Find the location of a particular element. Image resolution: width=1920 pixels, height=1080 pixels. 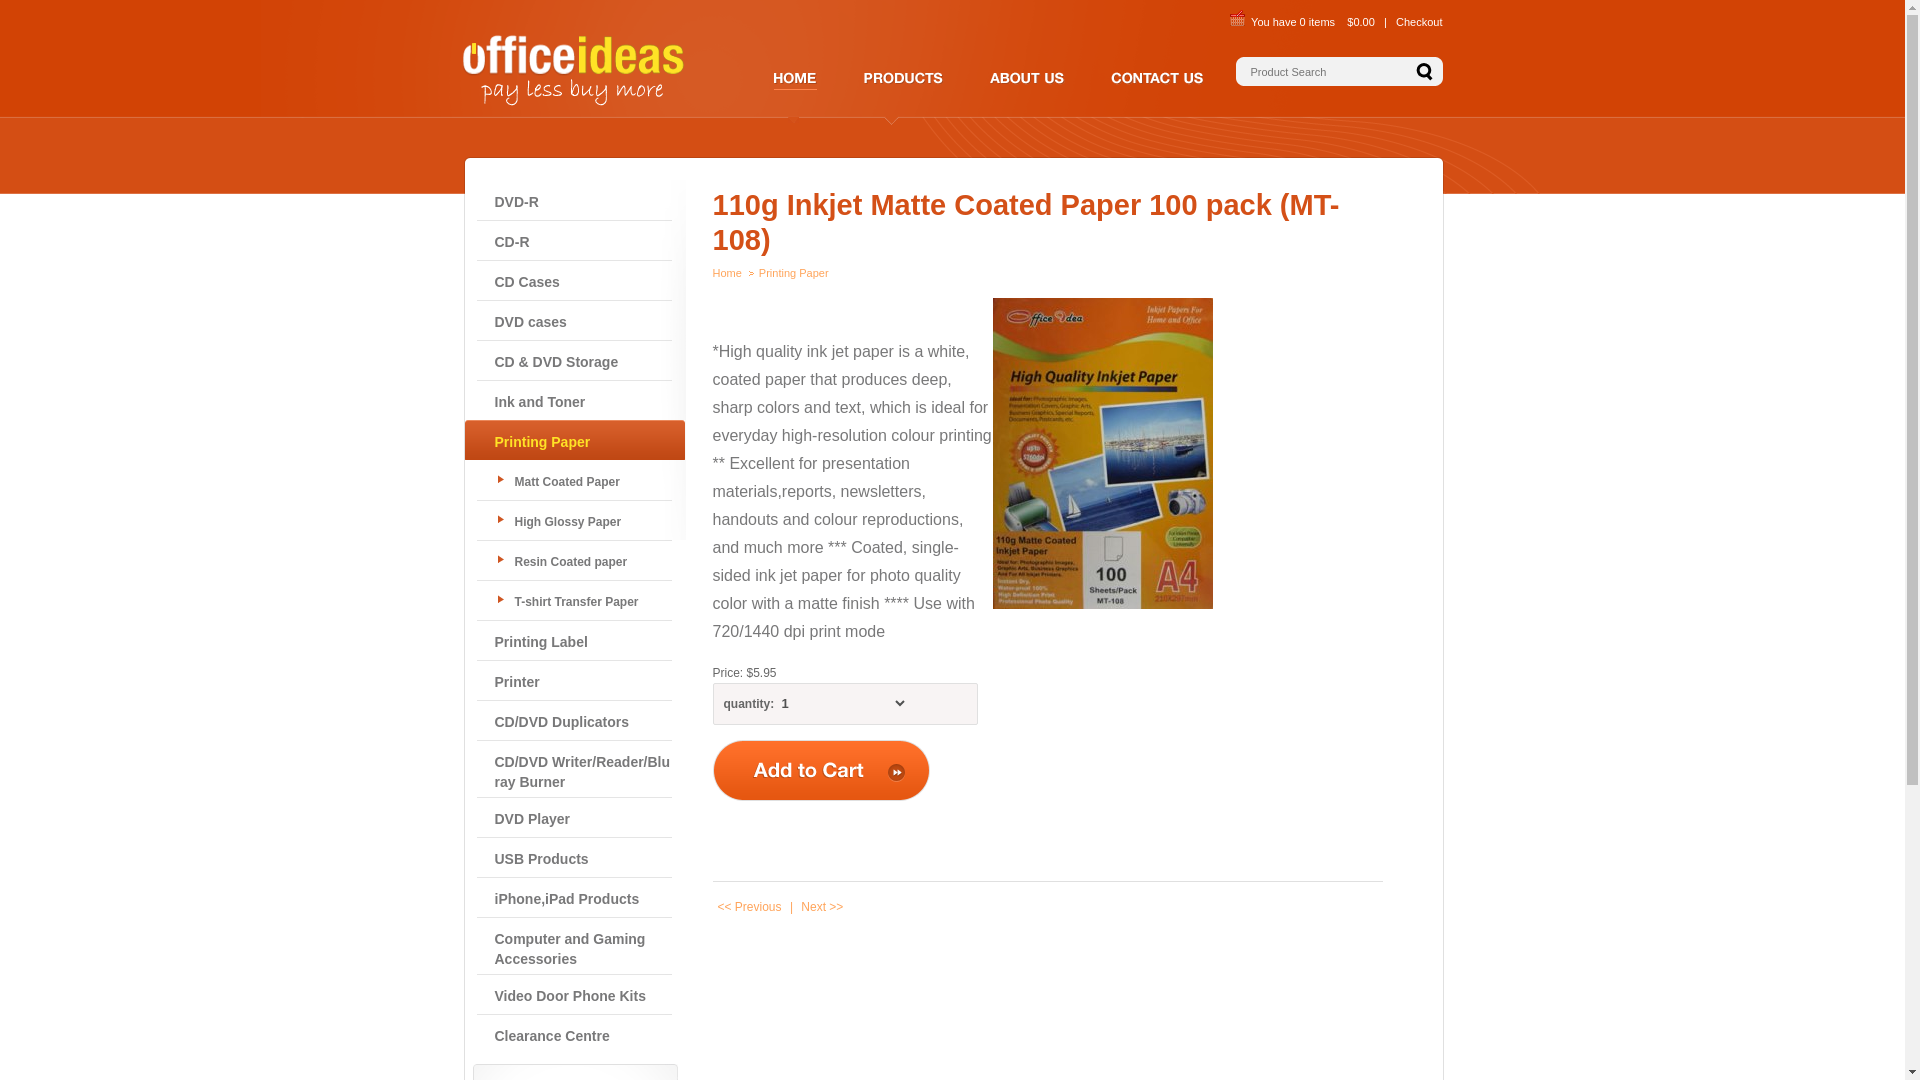

Resin Coated paper is located at coordinates (574, 560).